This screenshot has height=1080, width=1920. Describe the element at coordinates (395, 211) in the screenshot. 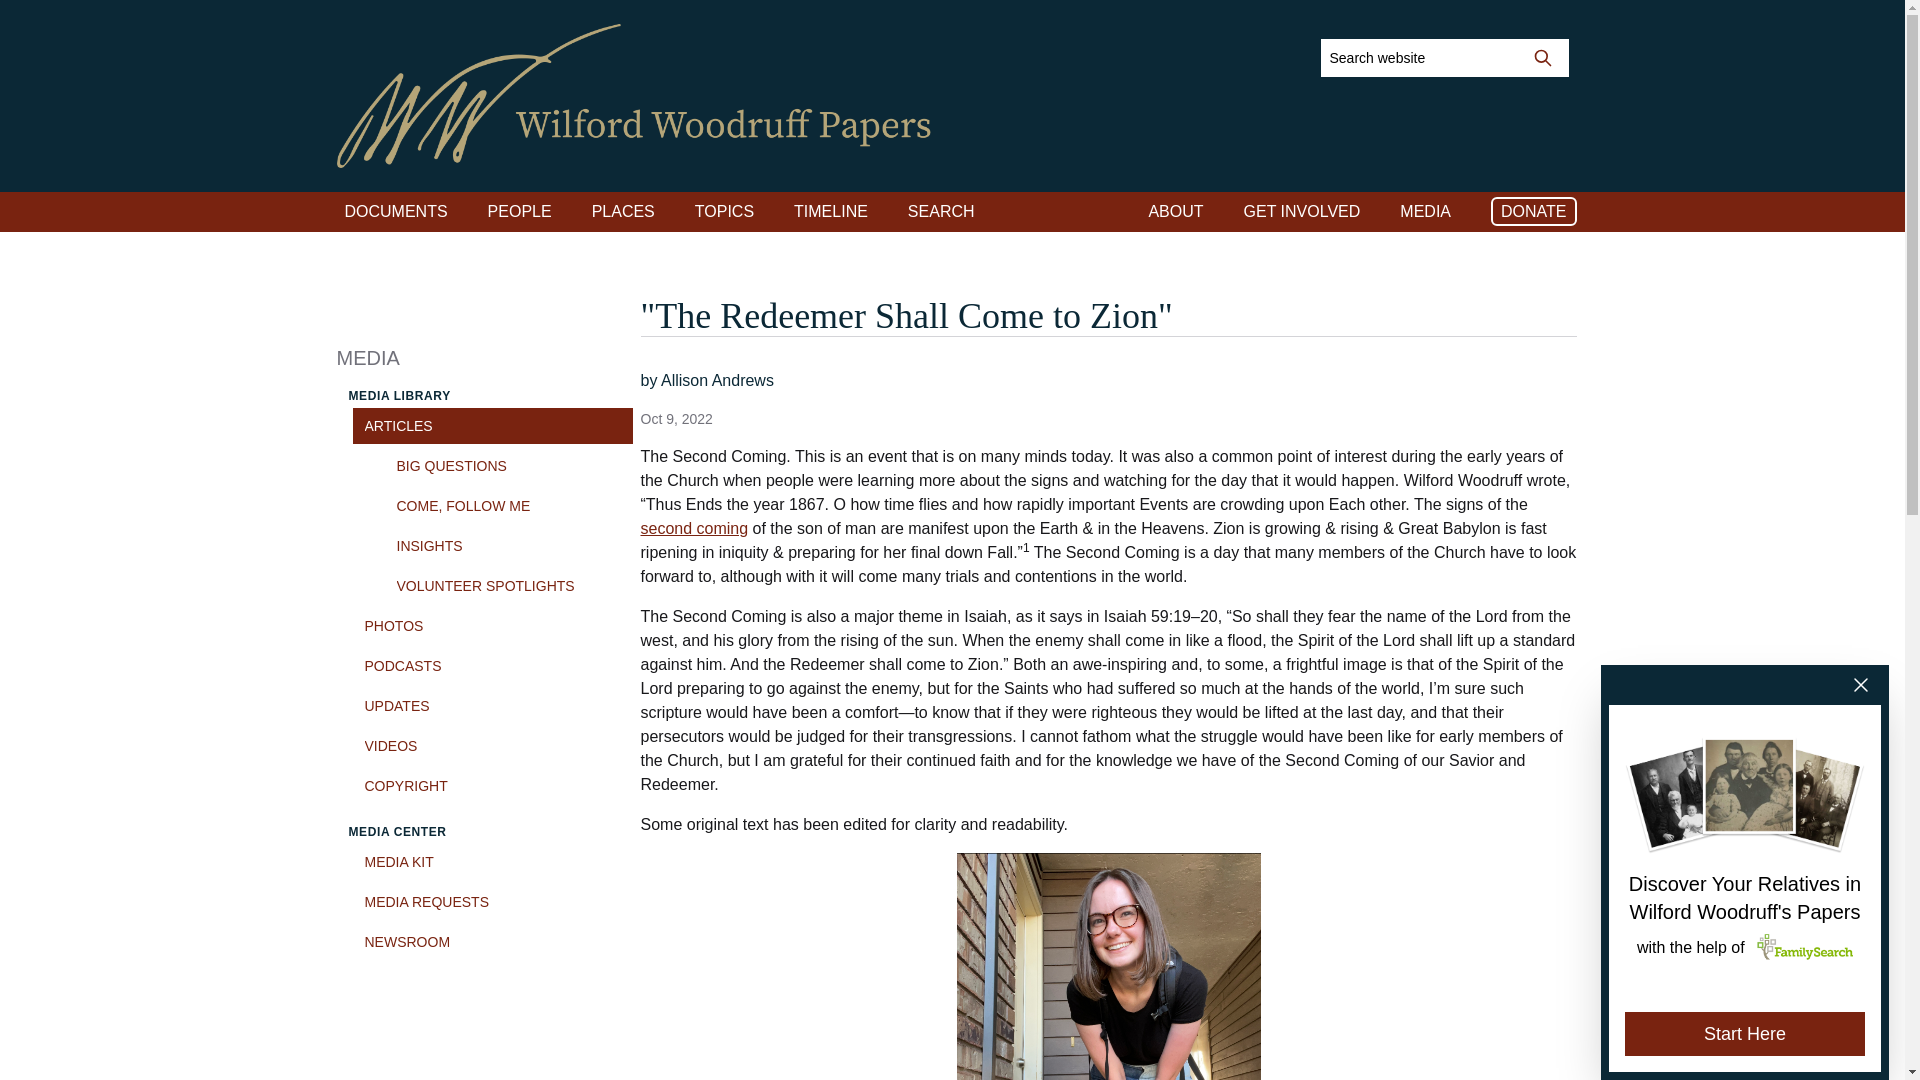

I see `DOCUMENTS` at that location.